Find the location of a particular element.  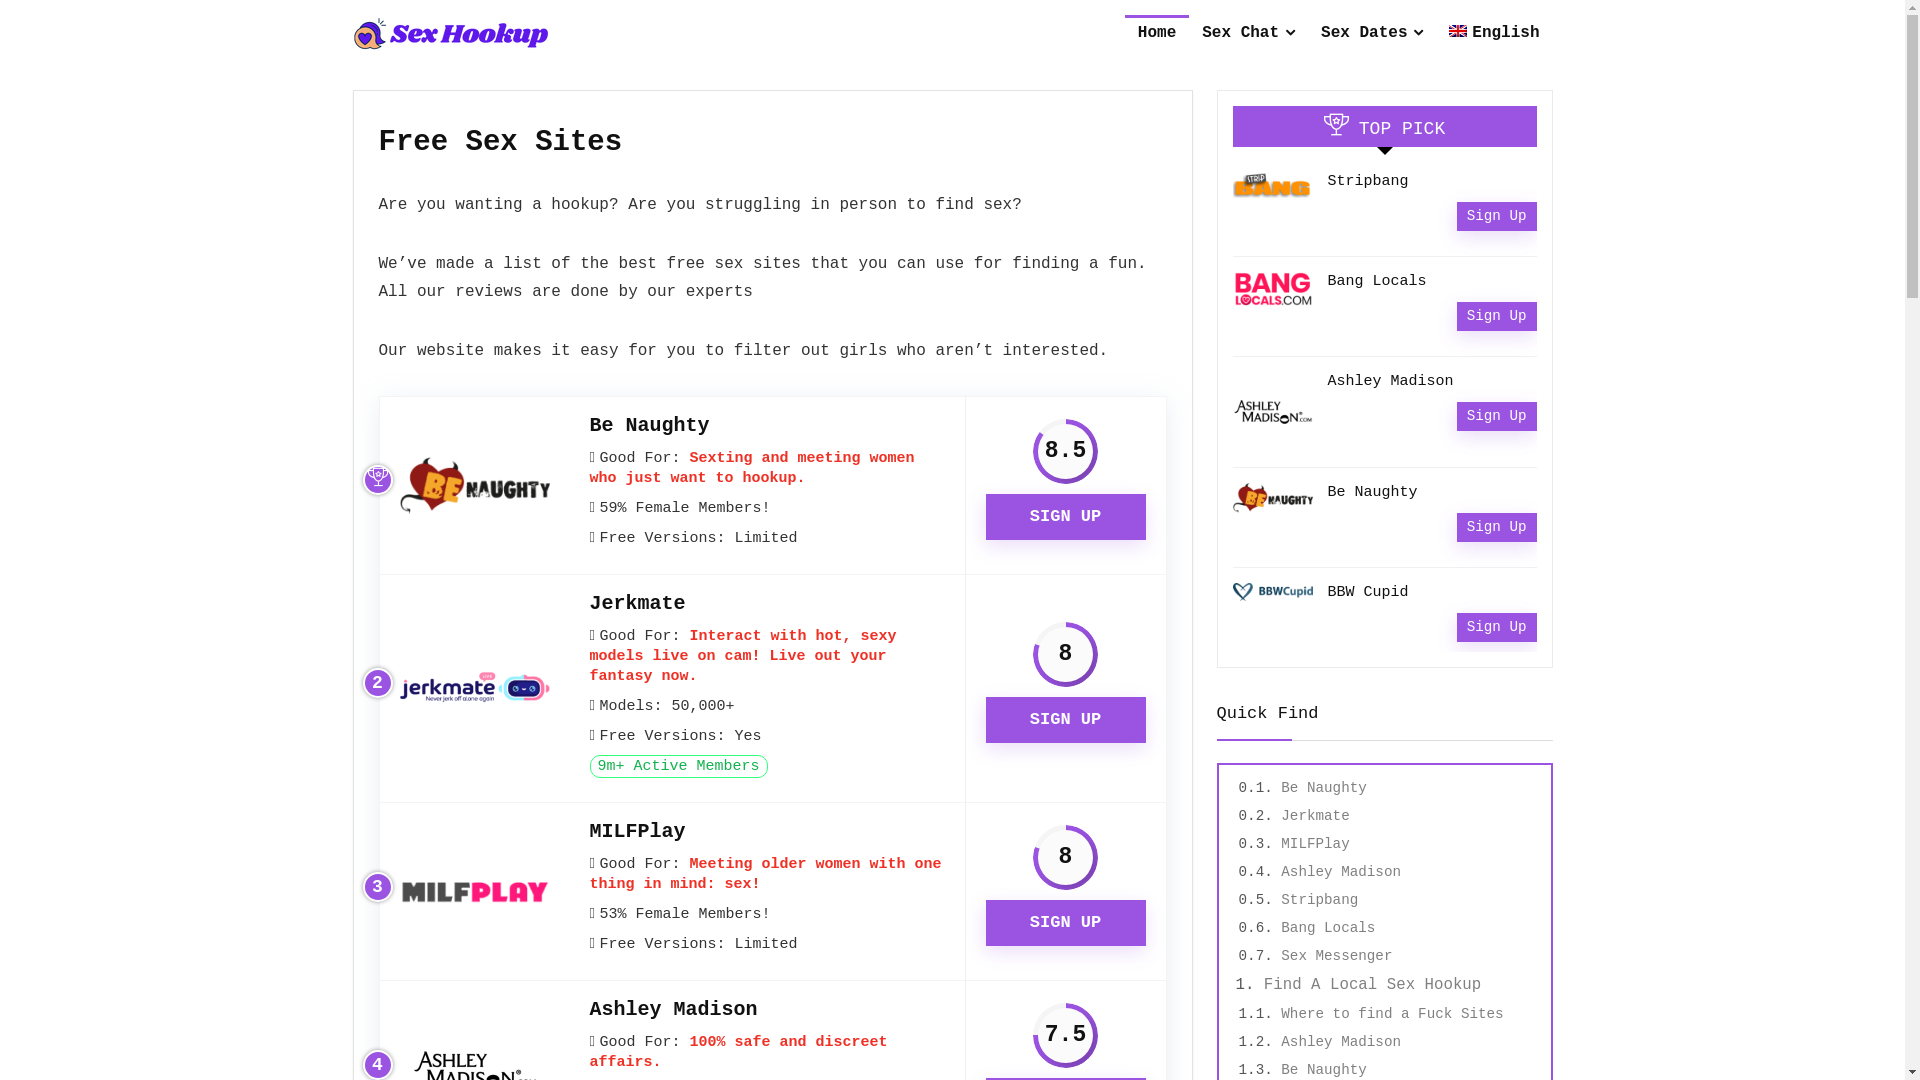

Ashley Madison is located at coordinates (674, 1010).